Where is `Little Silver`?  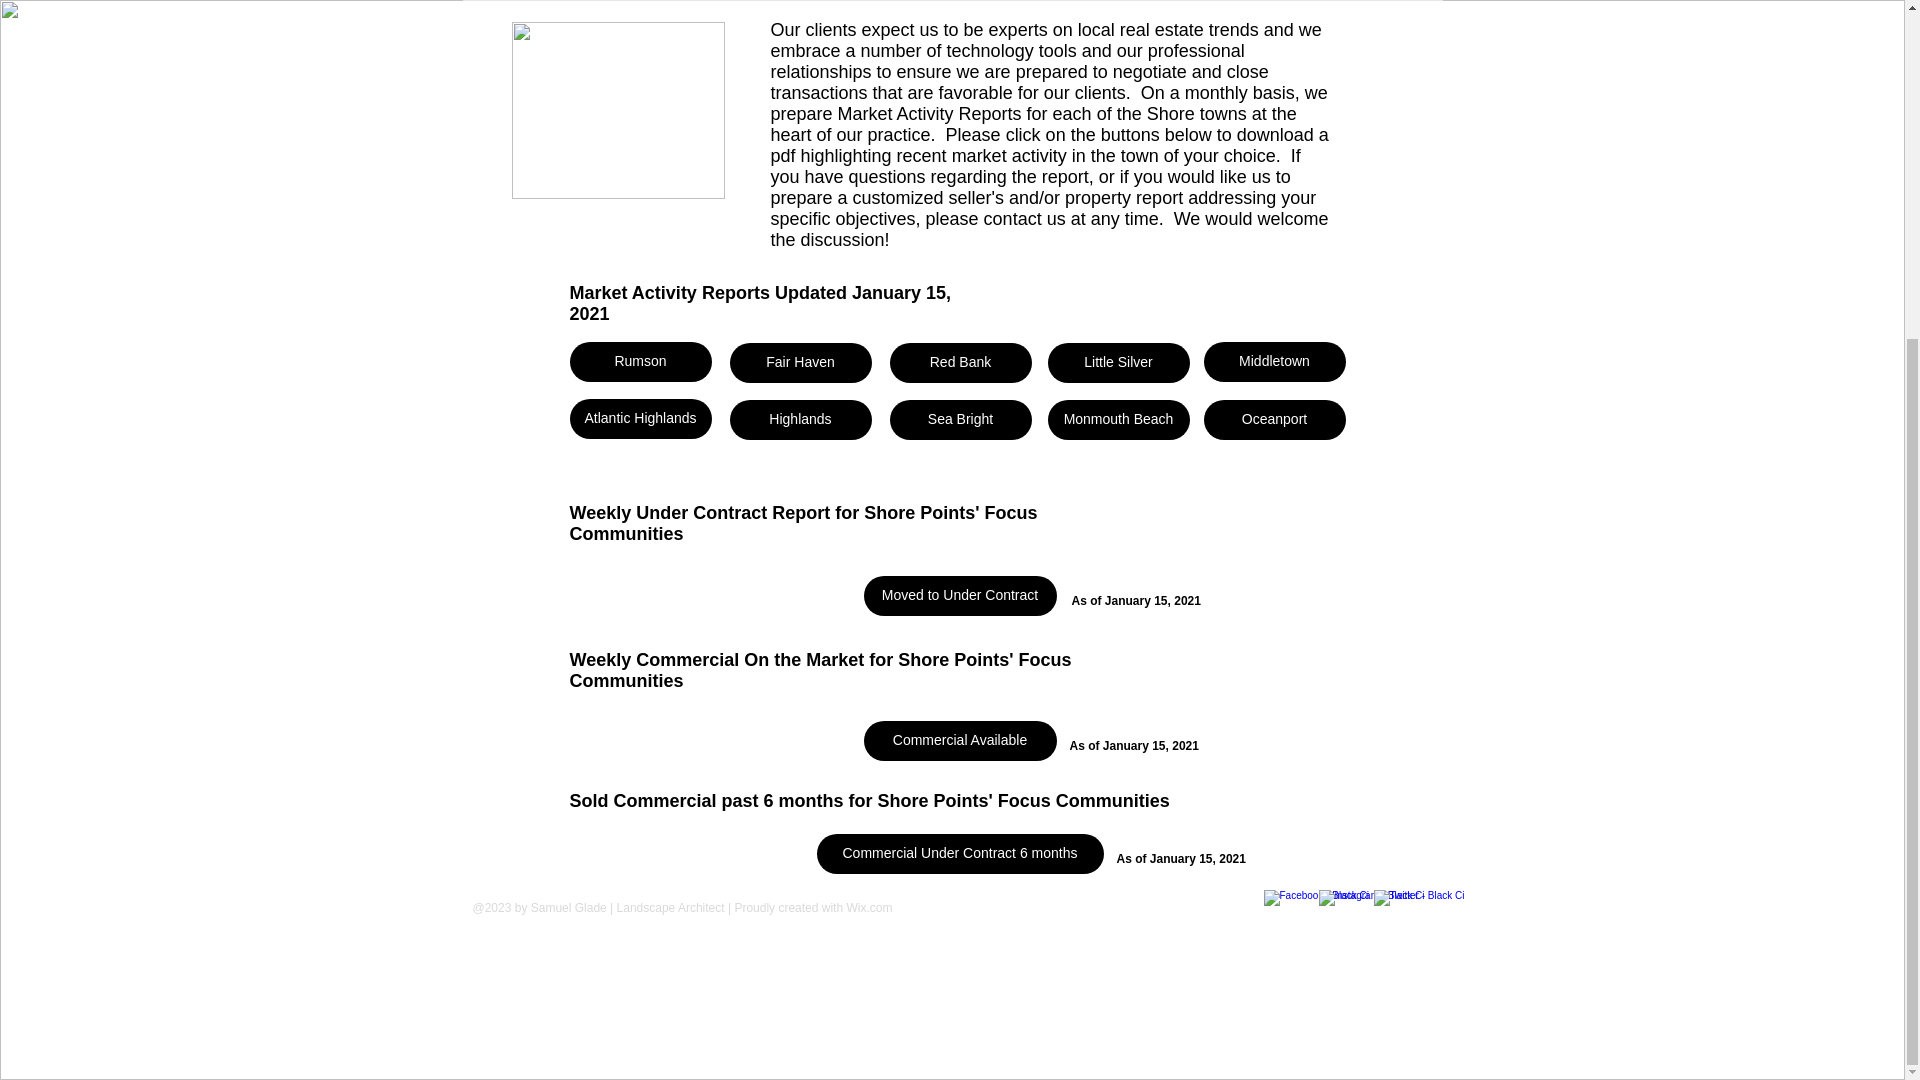
Little Silver is located at coordinates (1119, 363).